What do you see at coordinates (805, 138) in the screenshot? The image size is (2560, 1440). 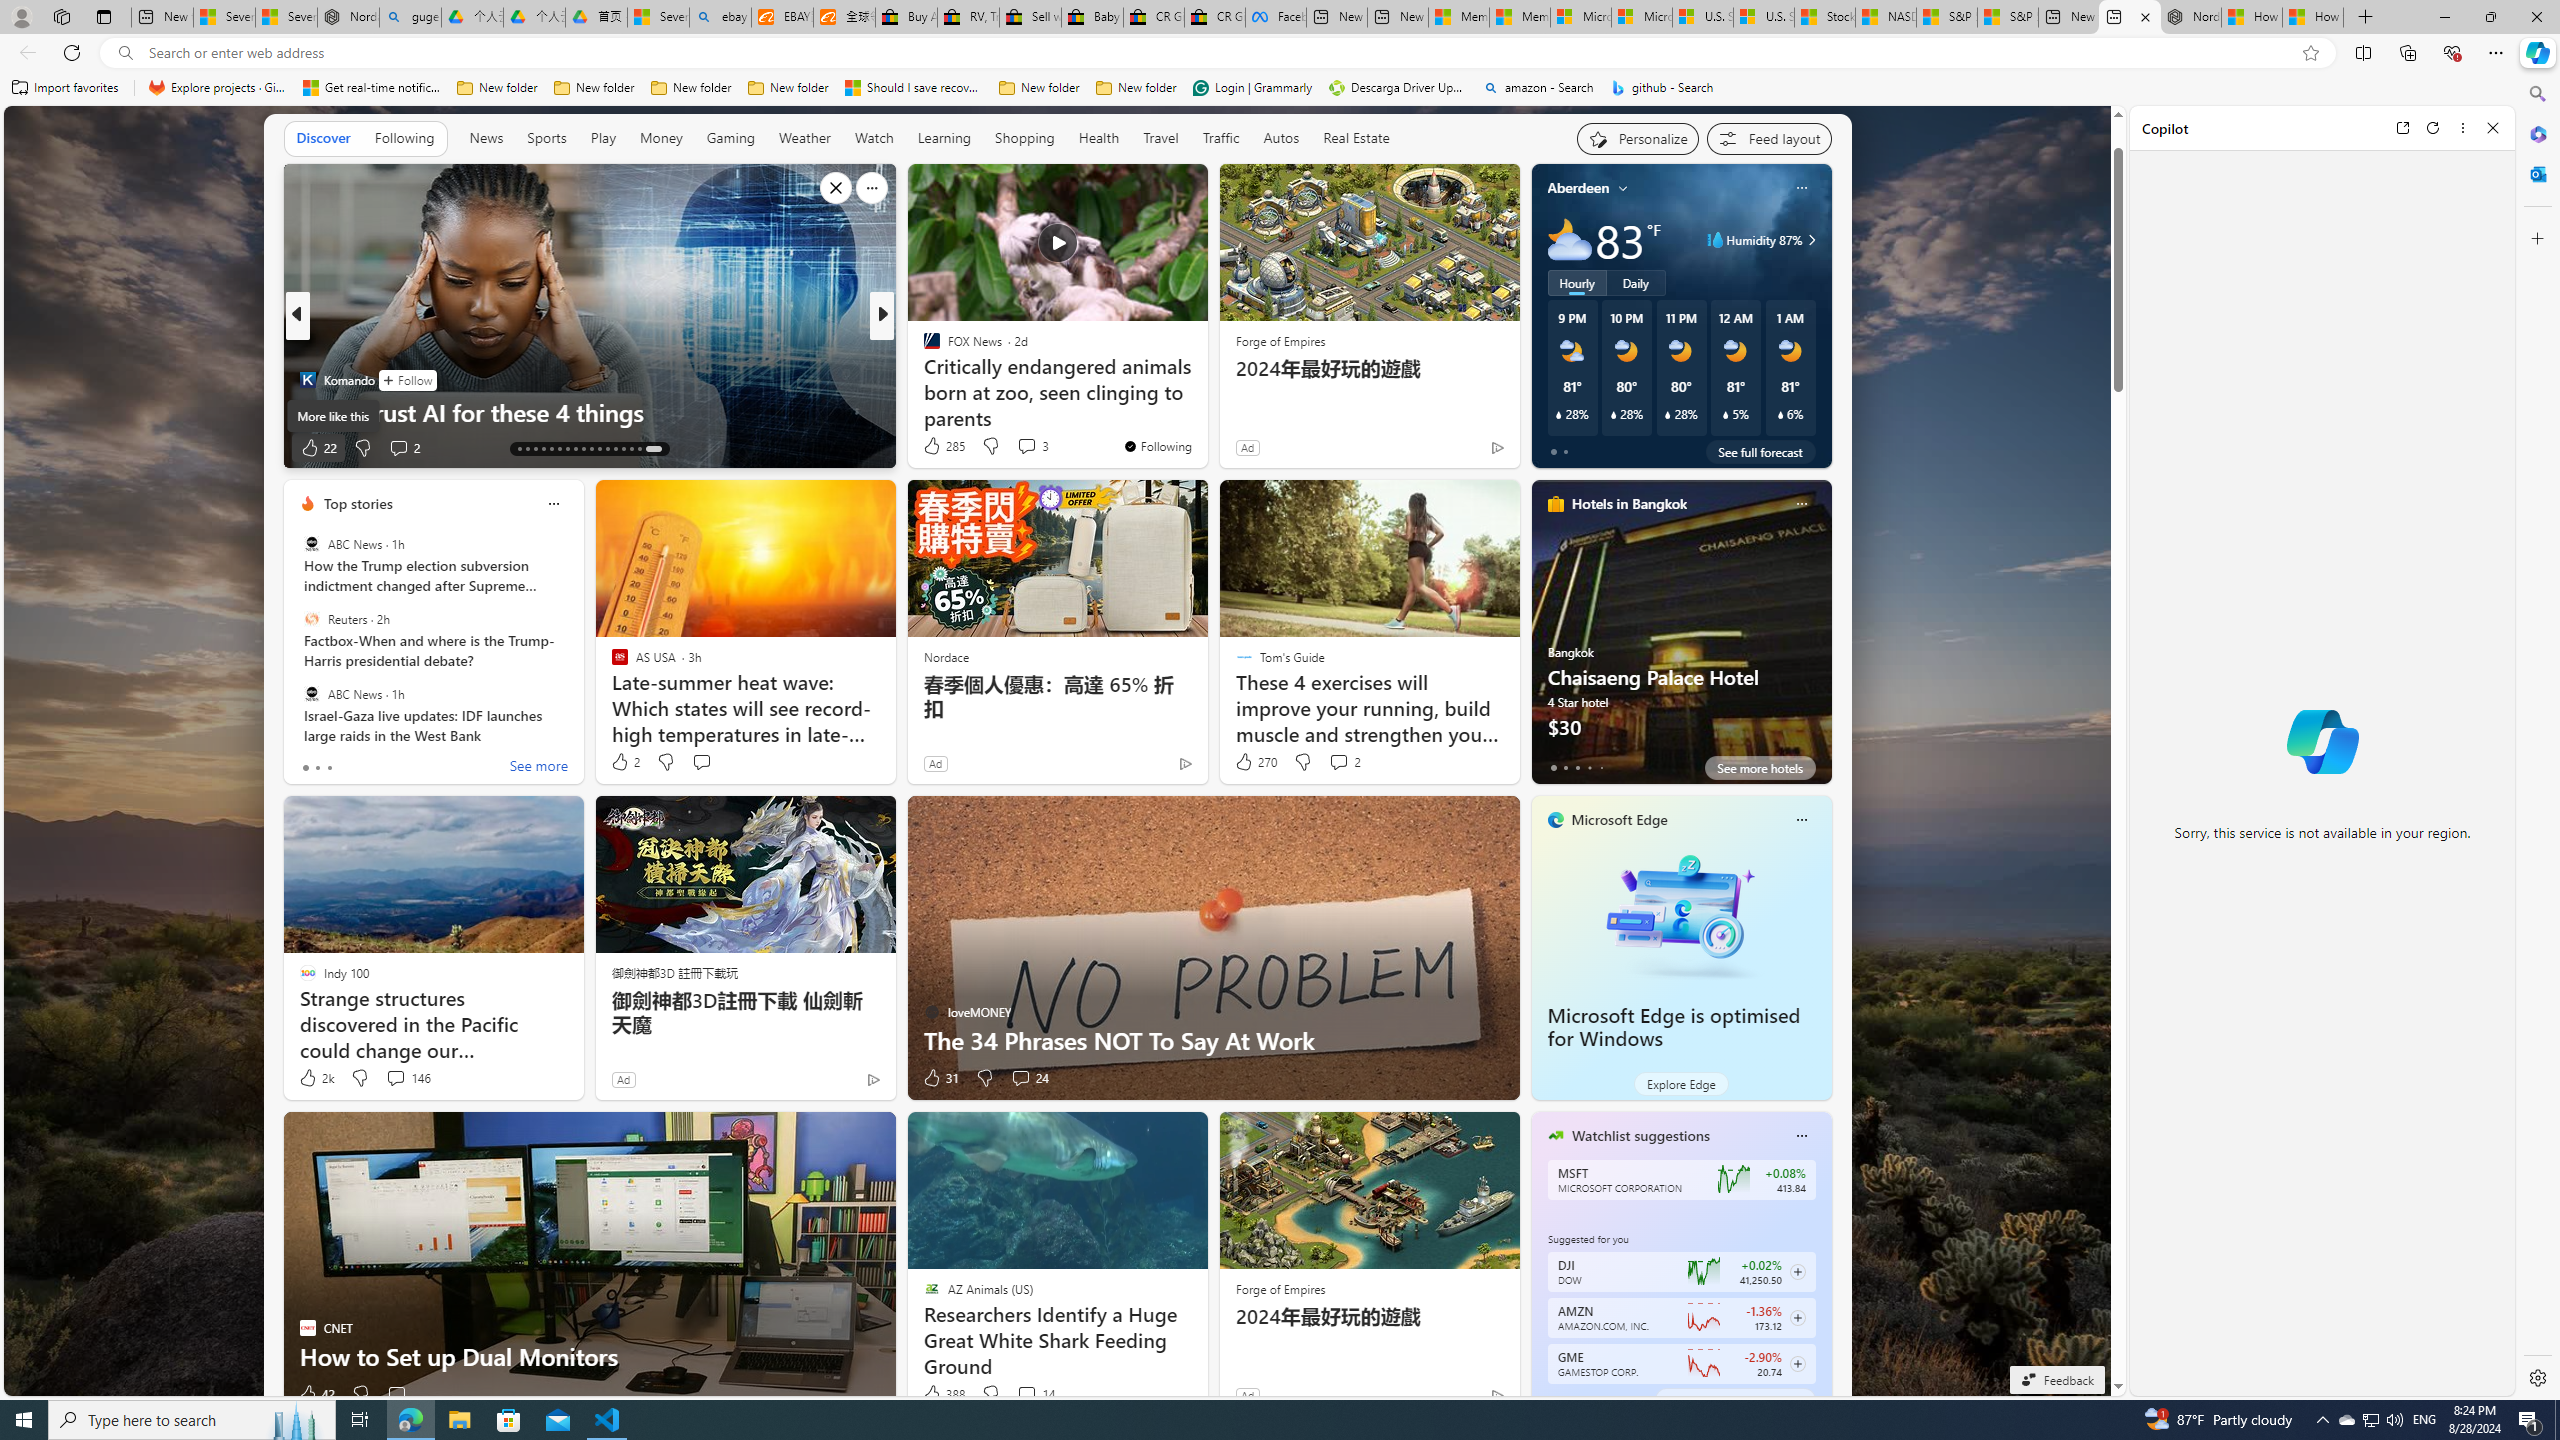 I see `Weather` at bounding box center [805, 138].